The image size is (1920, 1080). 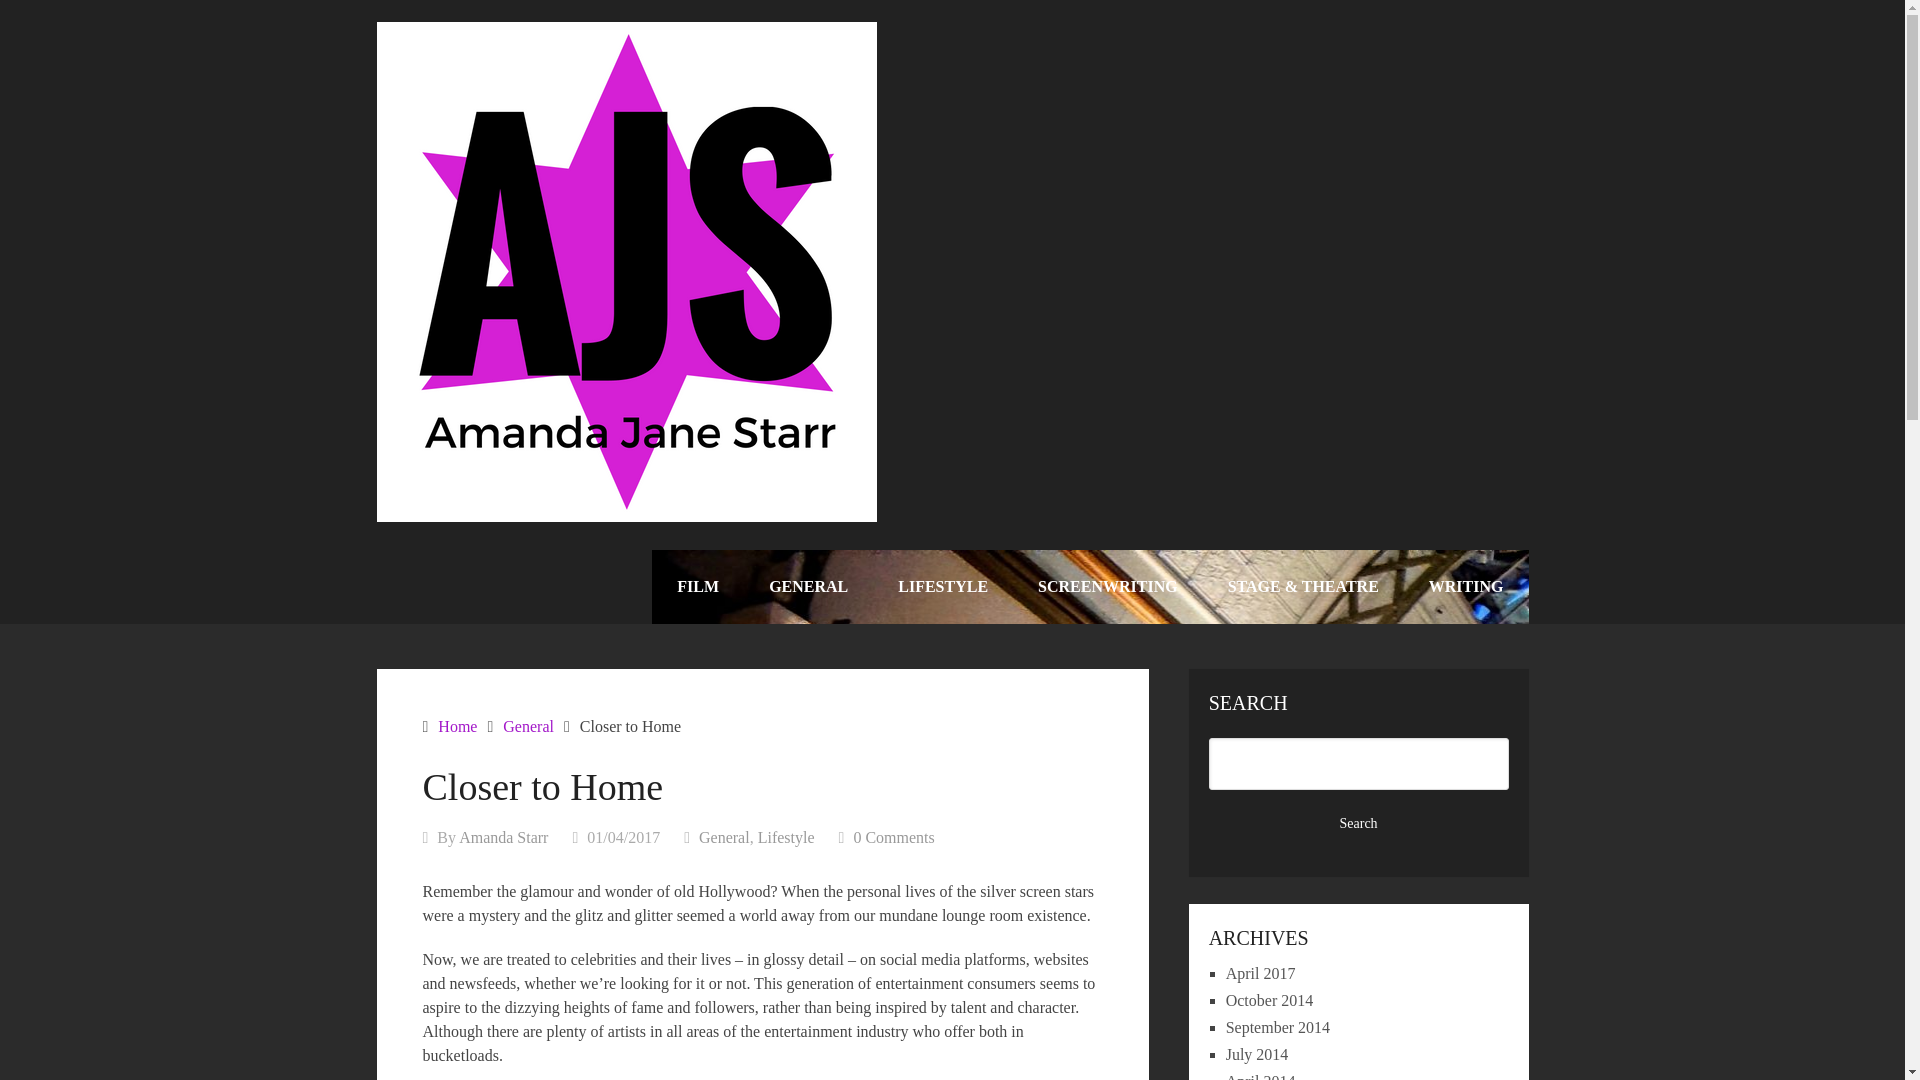 I want to click on April 2017, so click(x=1261, y=973).